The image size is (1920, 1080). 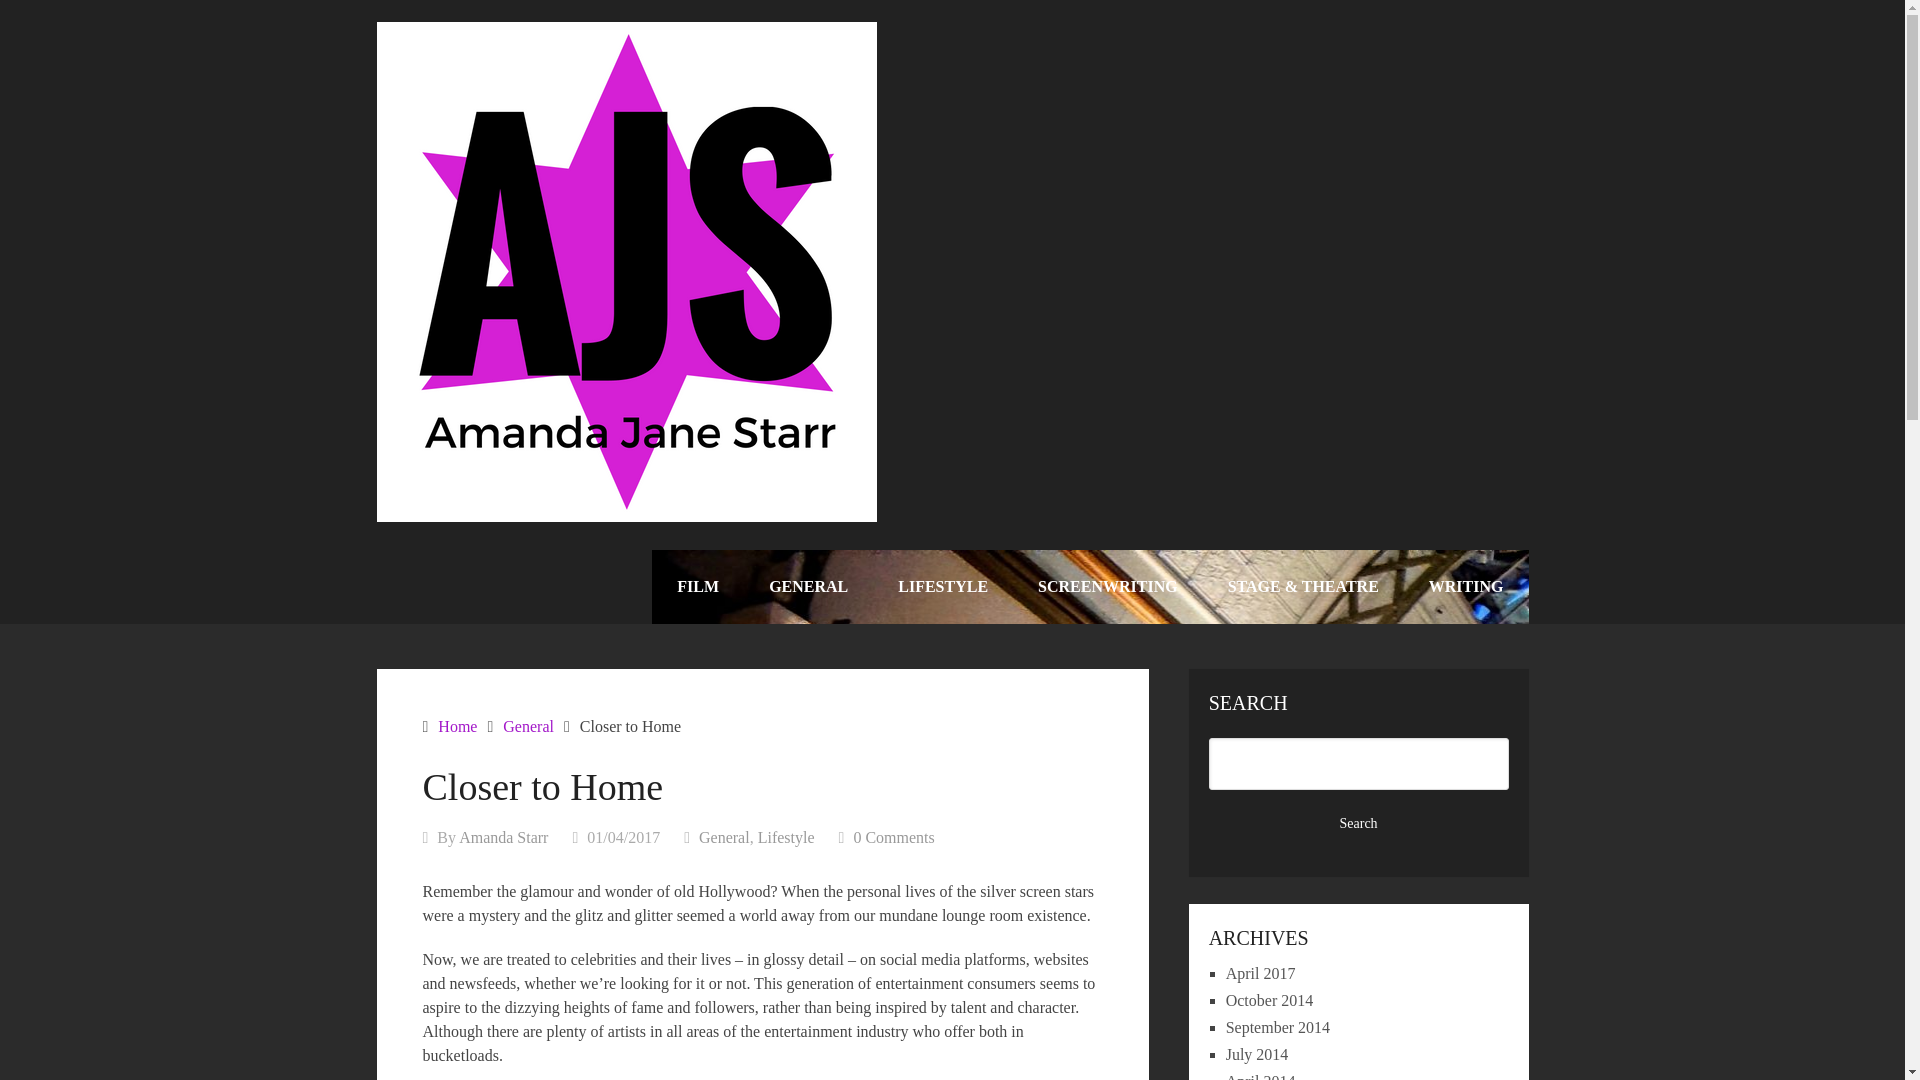 I want to click on April 2017, so click(x=1261, y=973).